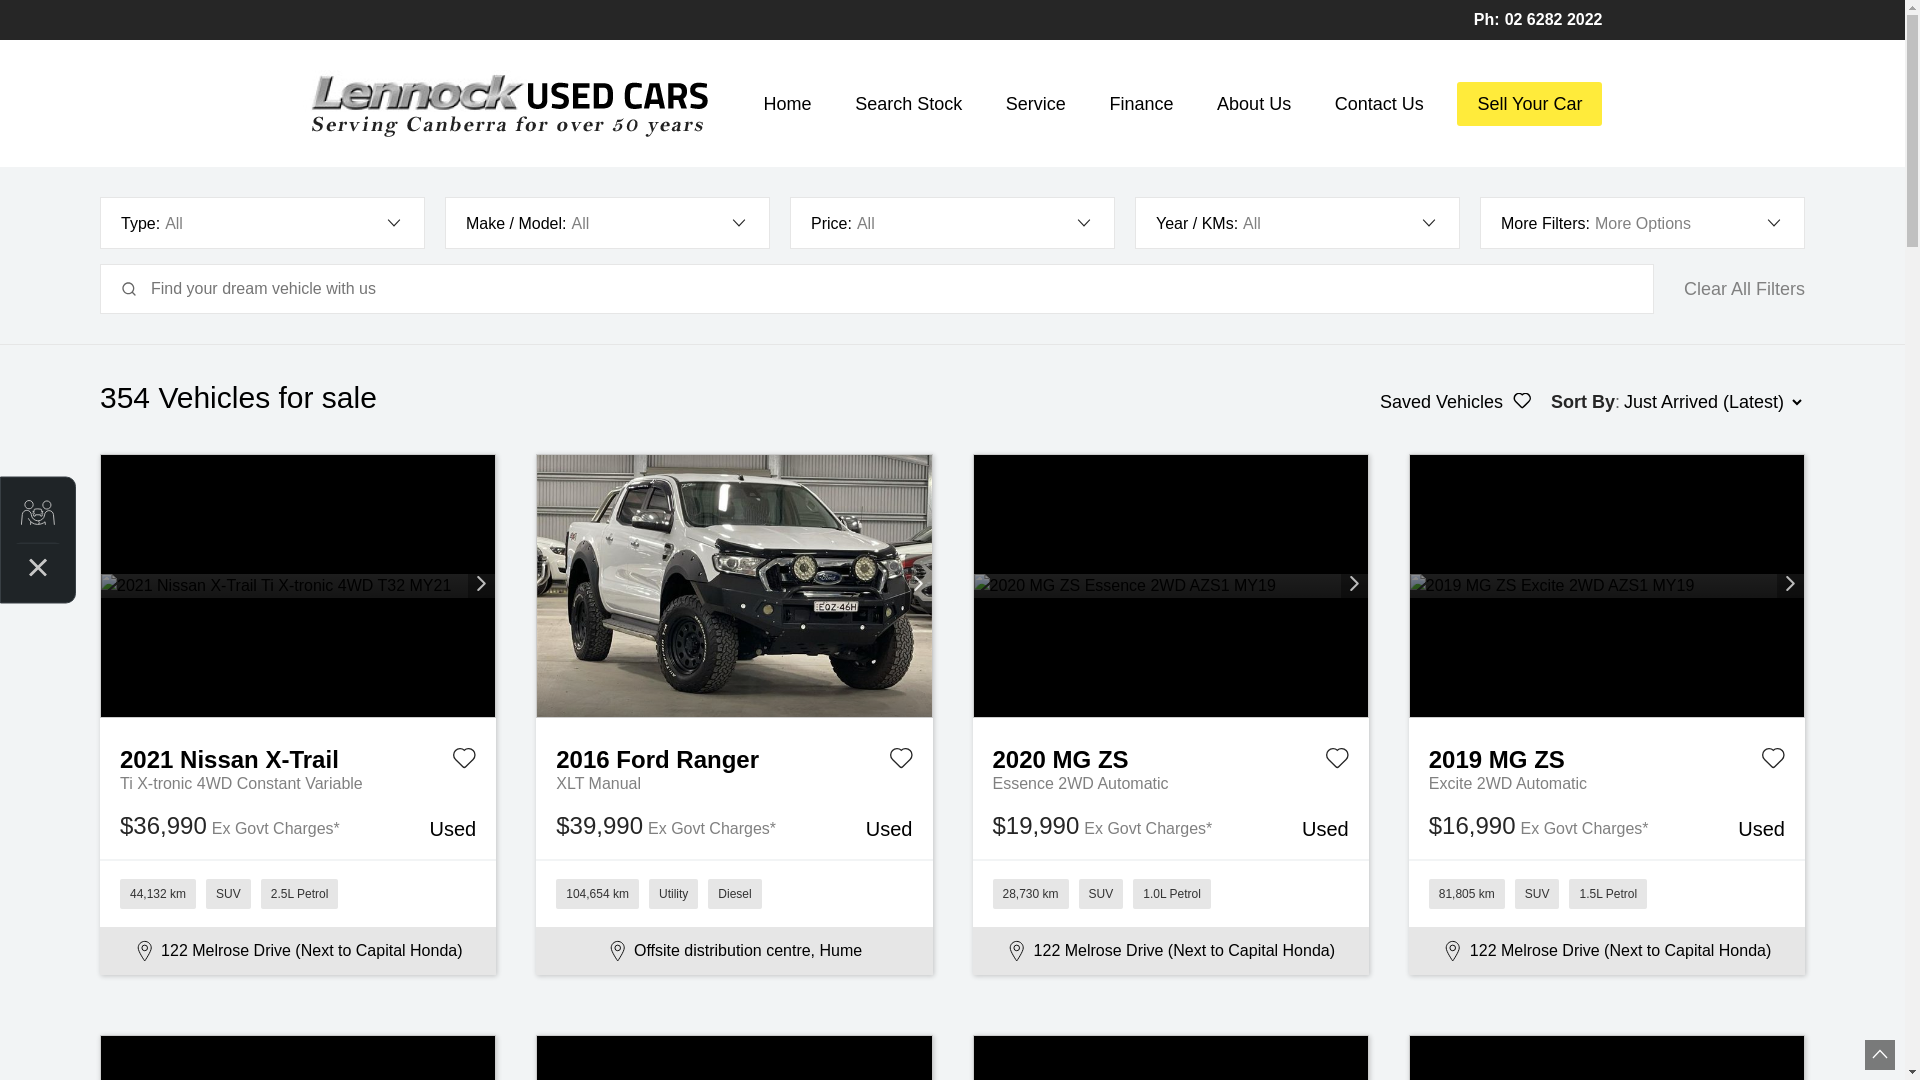  Describe the element at coordinates (1607, 893) in the screenshot. I see `81,805 km
SUV
1.5L Petrol` at that location.